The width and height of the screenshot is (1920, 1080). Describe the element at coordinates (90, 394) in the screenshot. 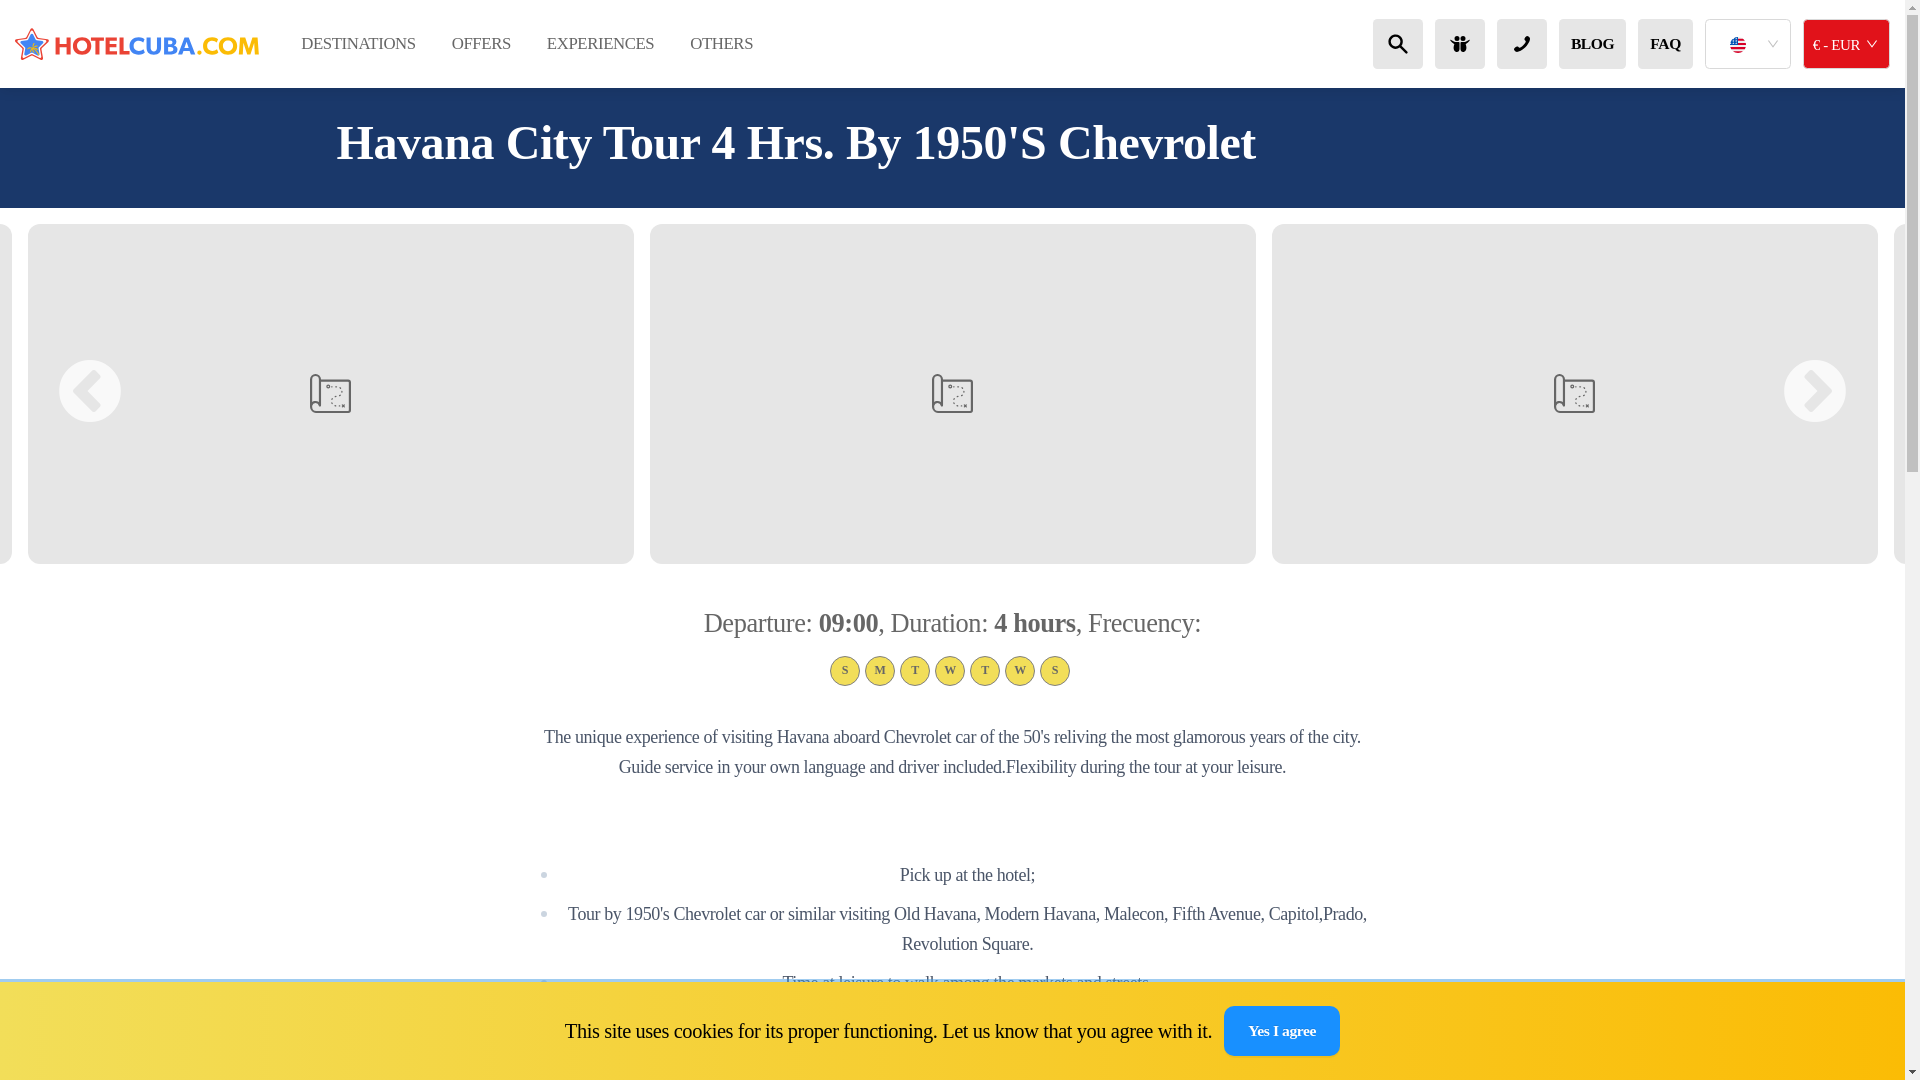

I see `Previous` at that location.